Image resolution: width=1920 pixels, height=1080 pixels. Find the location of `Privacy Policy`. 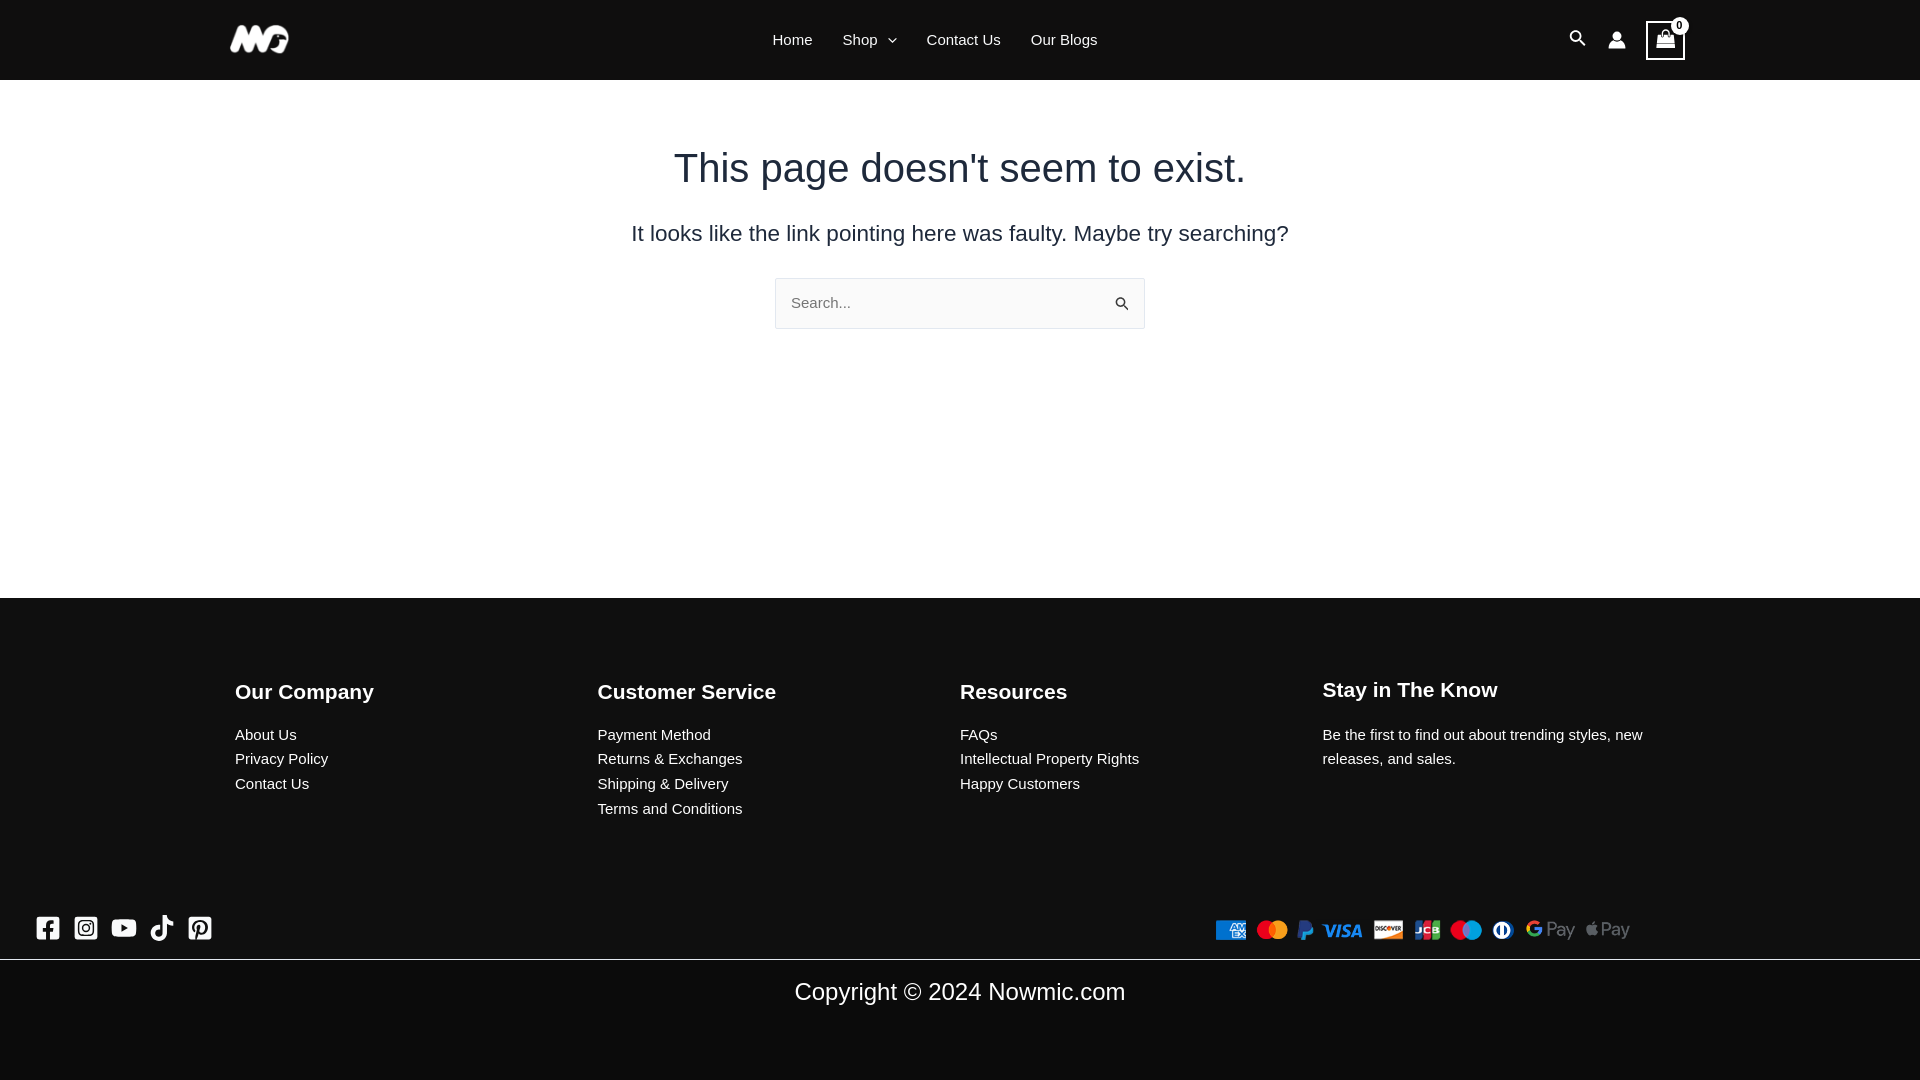

Privacy Policy is located at coordinates (281, 758).